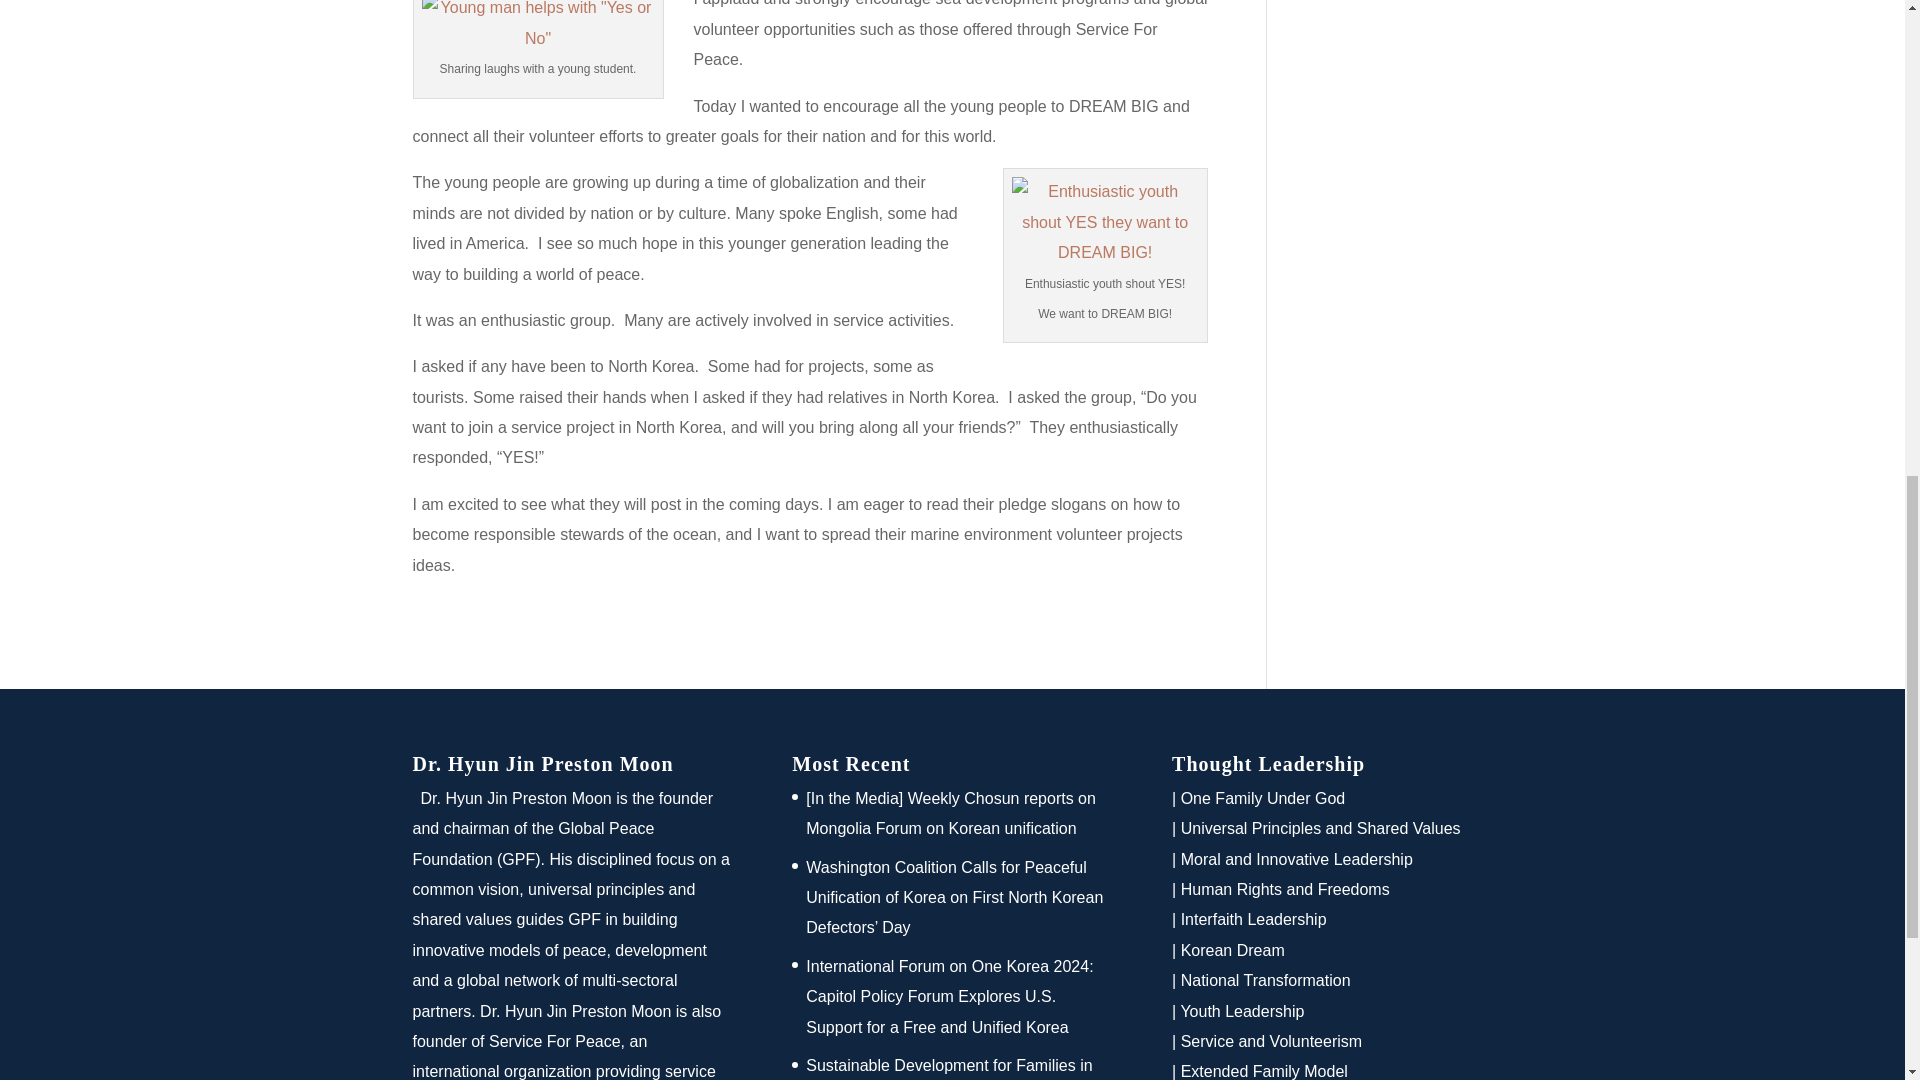 Image resolution: width=1920 pixels, height=1080 pixels. I want to click on Interfaith Leadership, so click(1253, 919).